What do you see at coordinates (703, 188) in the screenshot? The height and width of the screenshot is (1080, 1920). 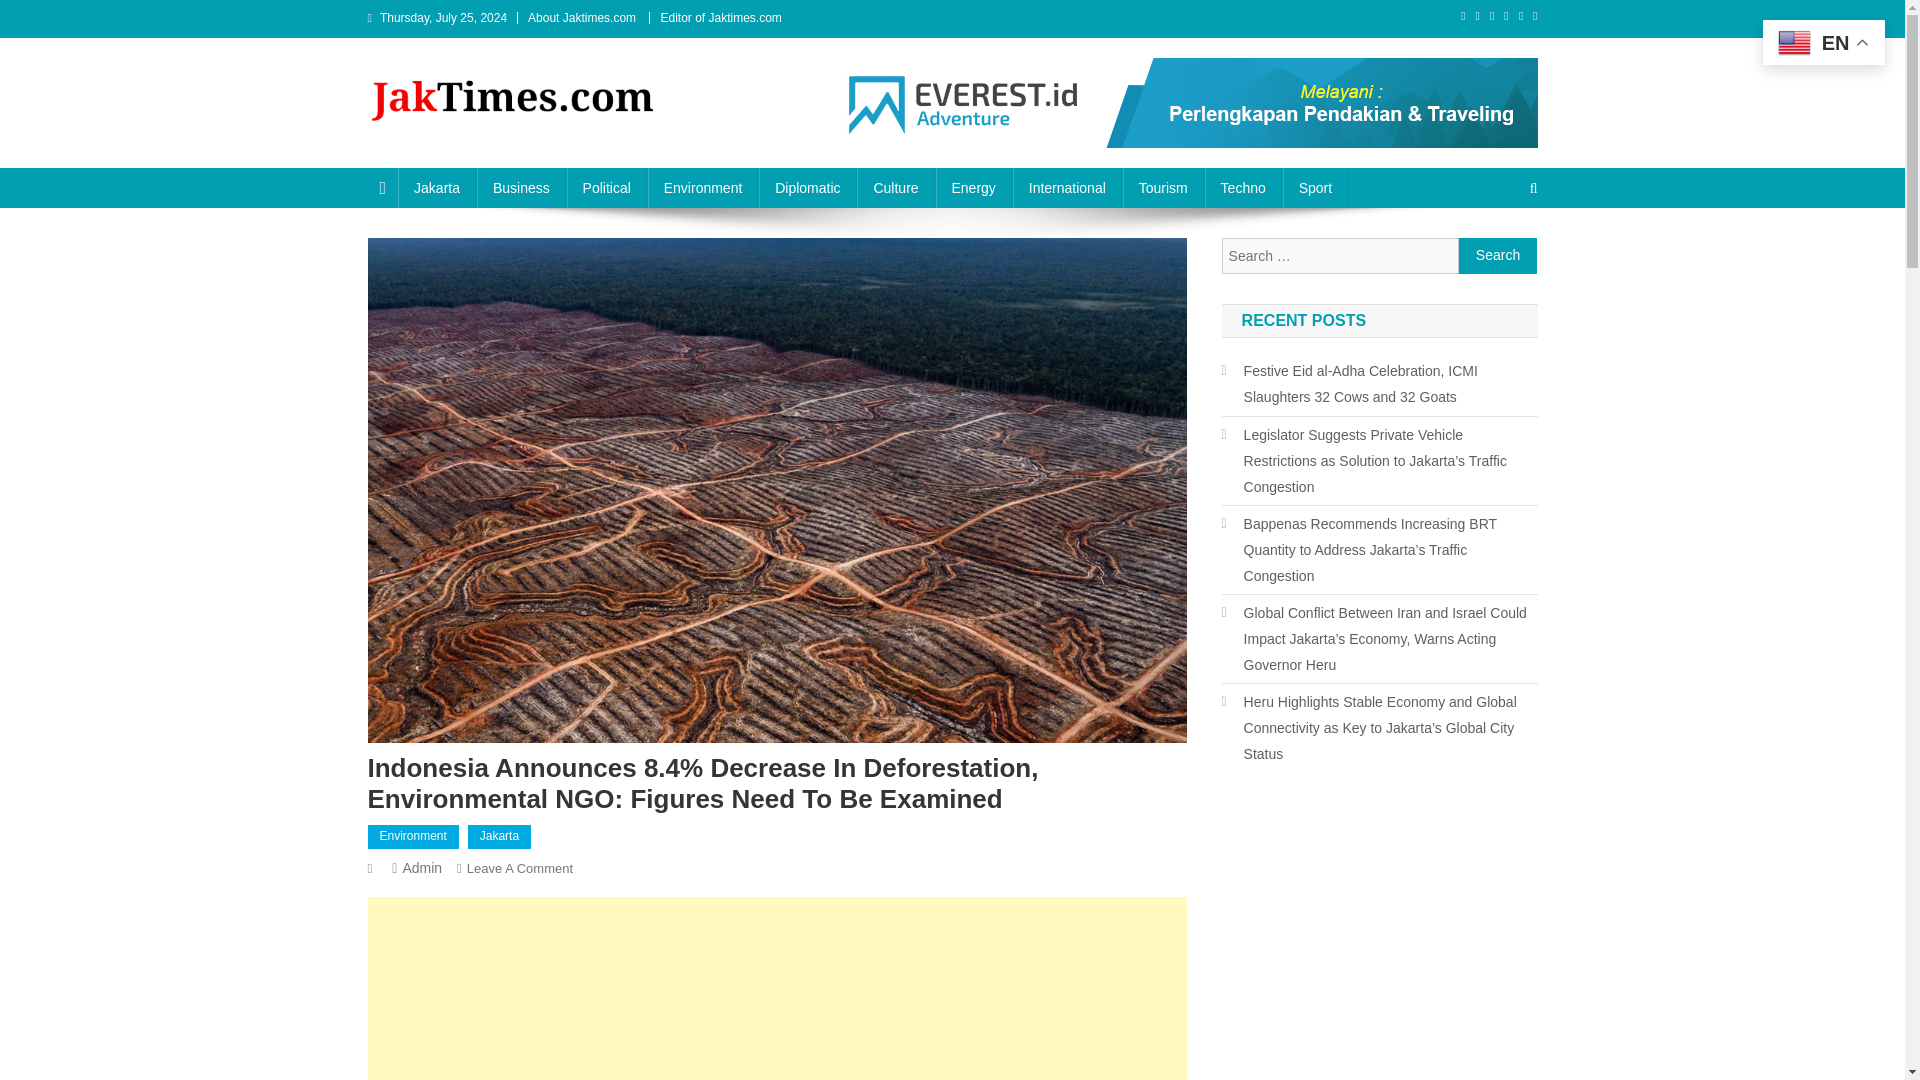 I see `Environment` at bounding box center [703, 188].